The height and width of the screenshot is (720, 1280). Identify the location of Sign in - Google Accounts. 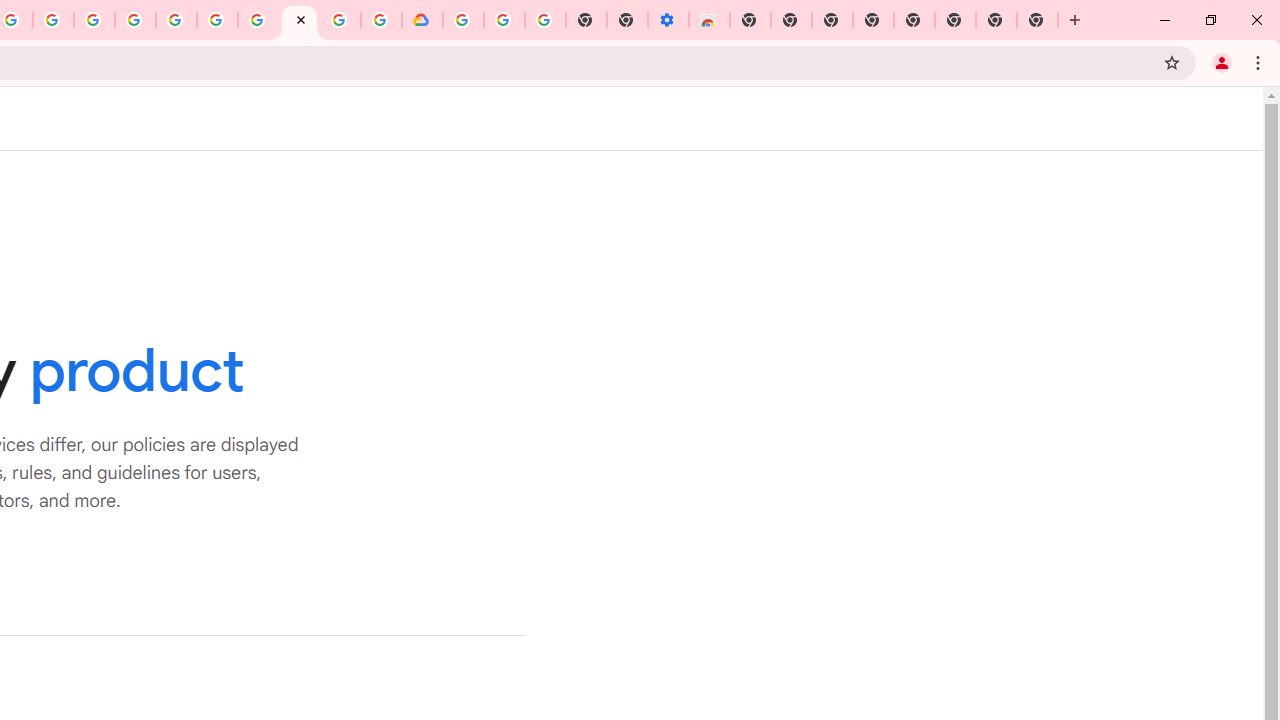
(176, 20).